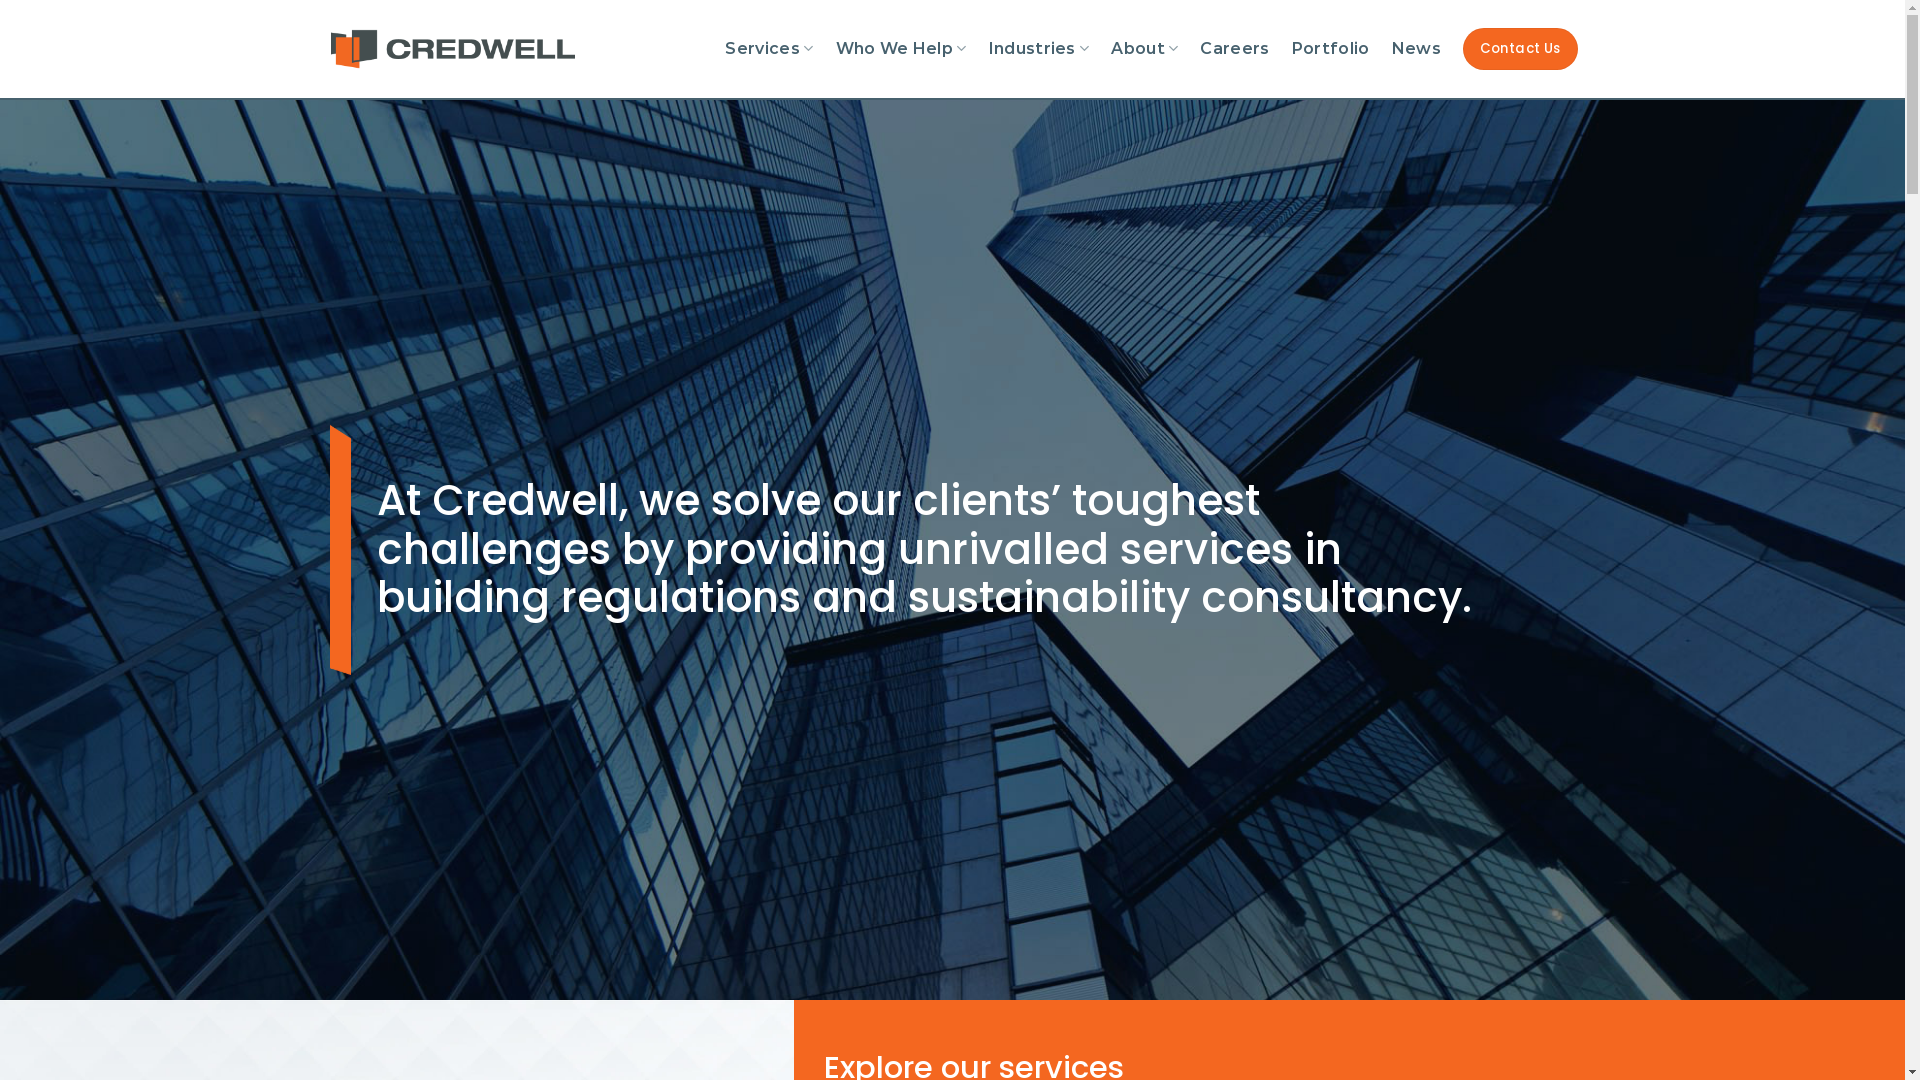 This screenshot has width=1920, height=1080. I want to click on Portfolio, so click(1331, 49).